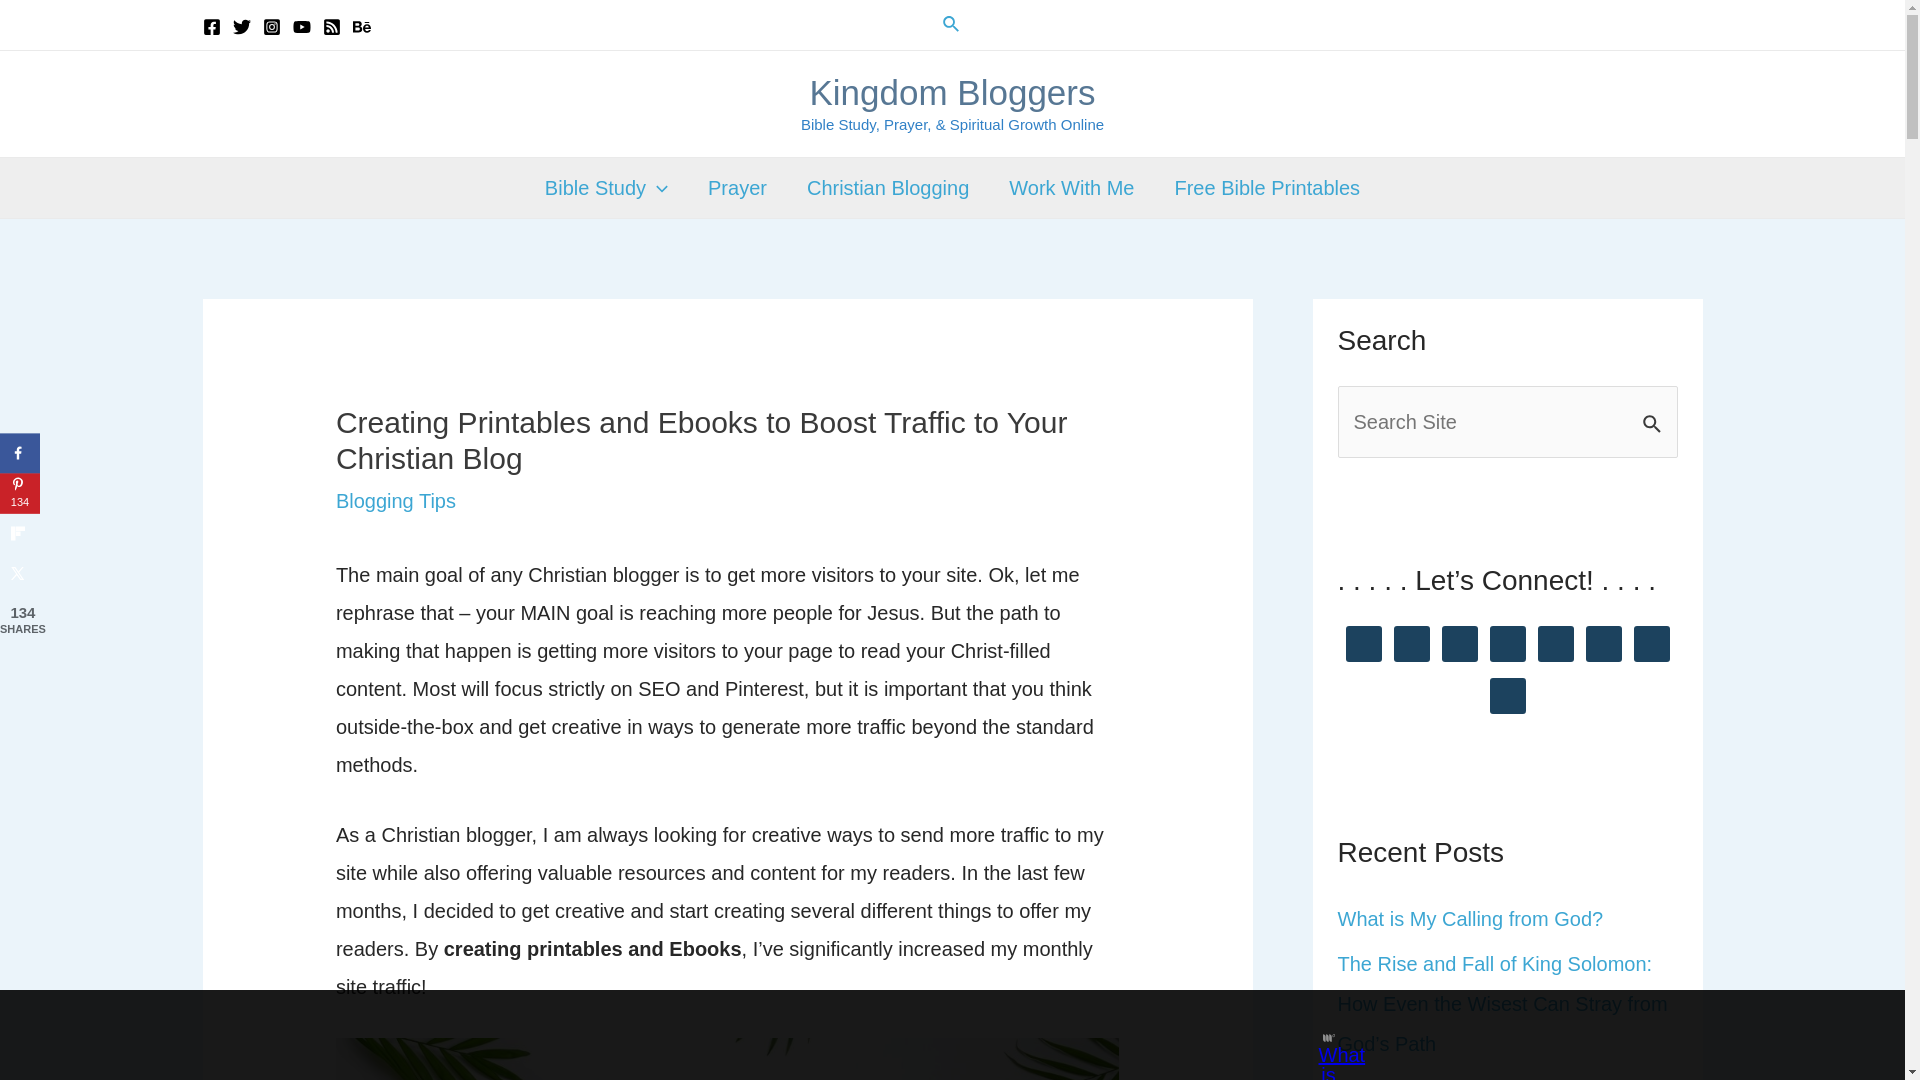 The image size is (1920, 1080). Describe the element at coordinates (606, 188) in the screenshot. I see `Bible Study` at that location.